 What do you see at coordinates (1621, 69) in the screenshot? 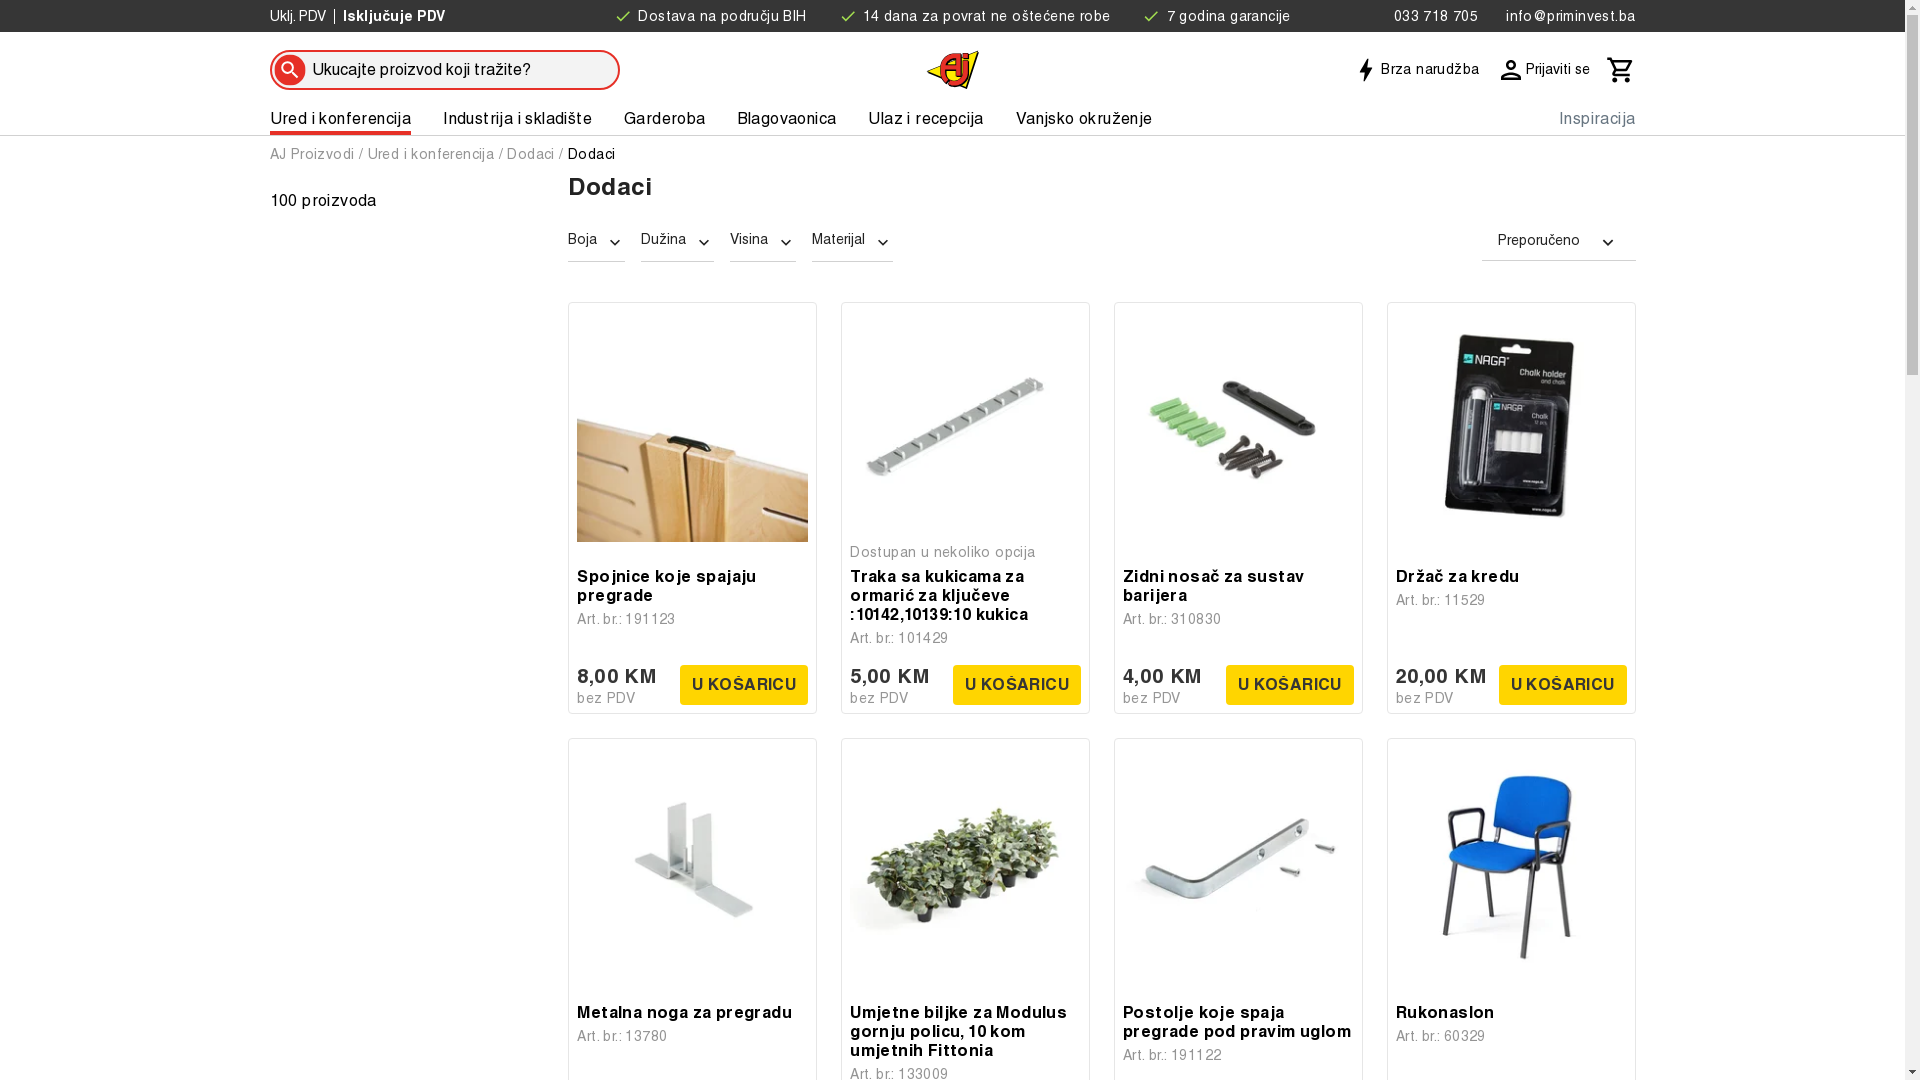
I see `0` at bounding box center [1621, 69].